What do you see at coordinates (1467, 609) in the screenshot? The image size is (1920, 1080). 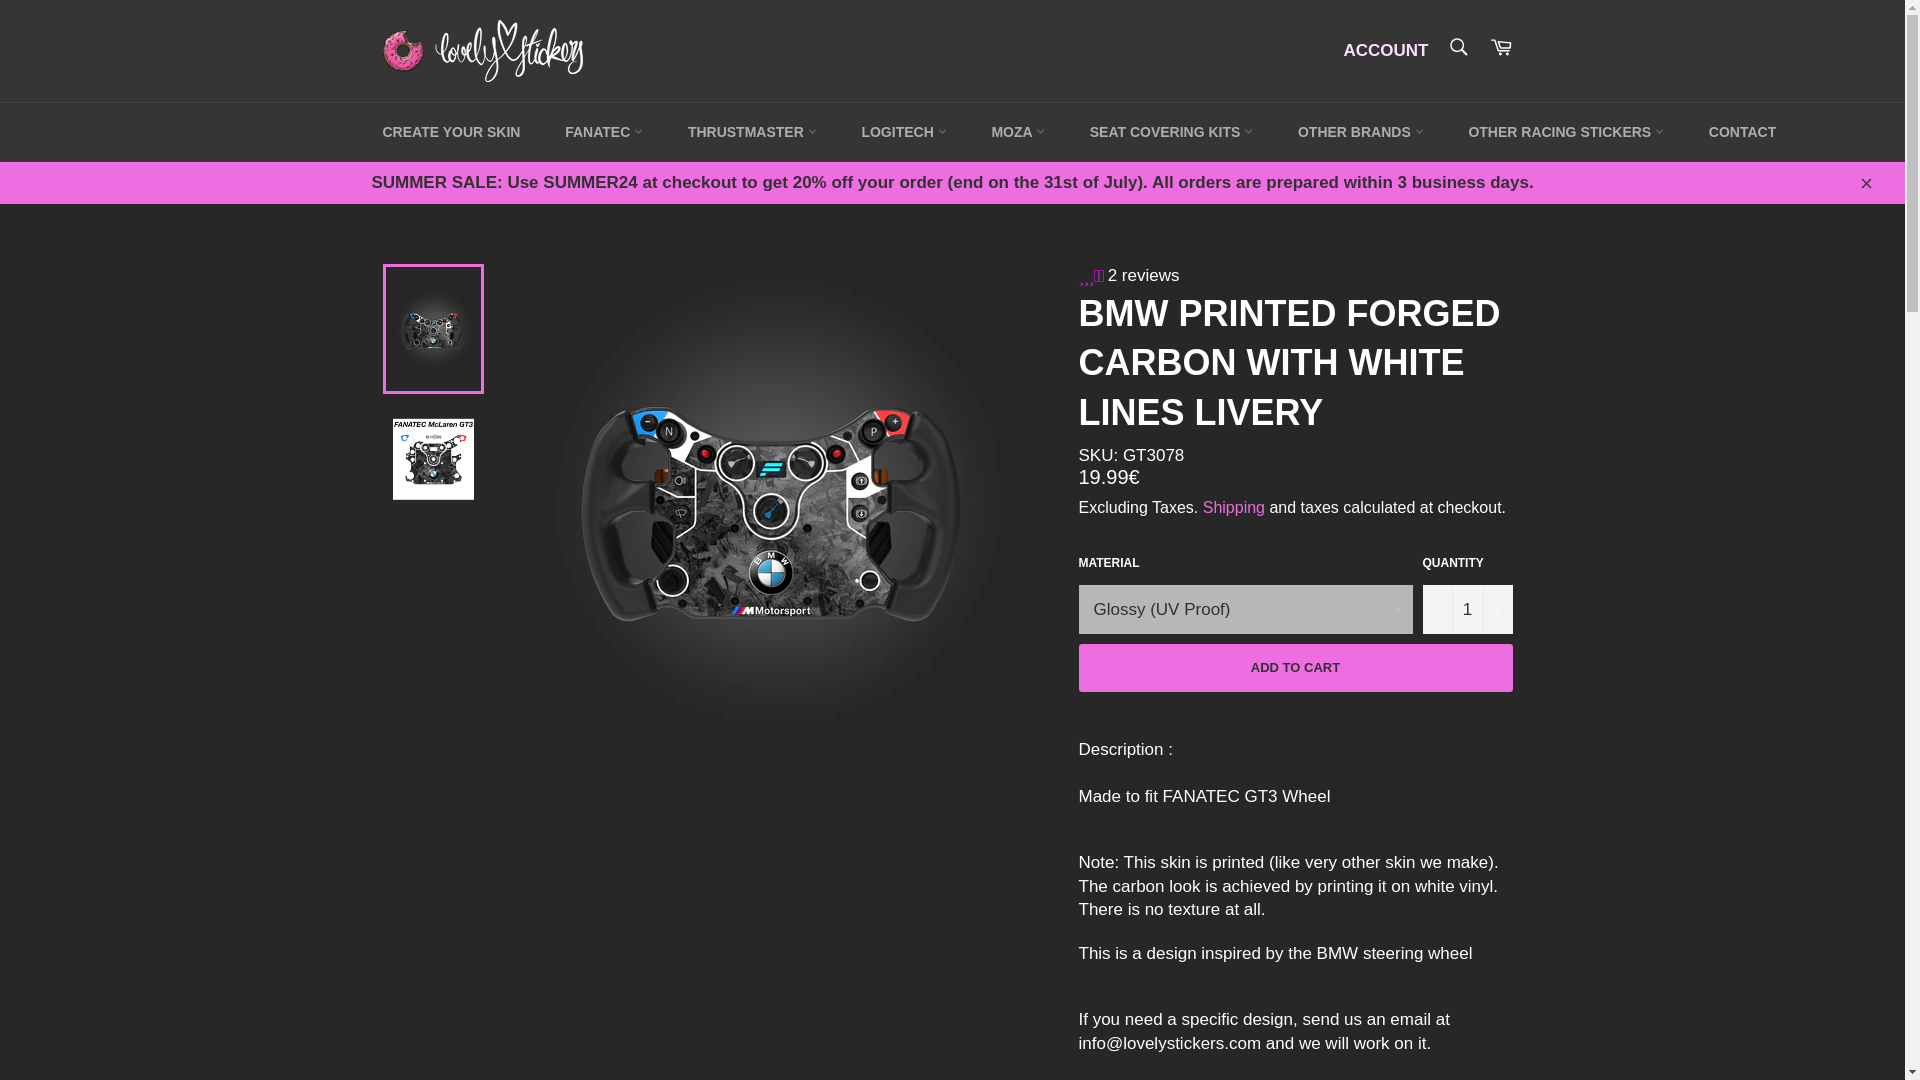 I see `1` at bounding box center [1467, 609].